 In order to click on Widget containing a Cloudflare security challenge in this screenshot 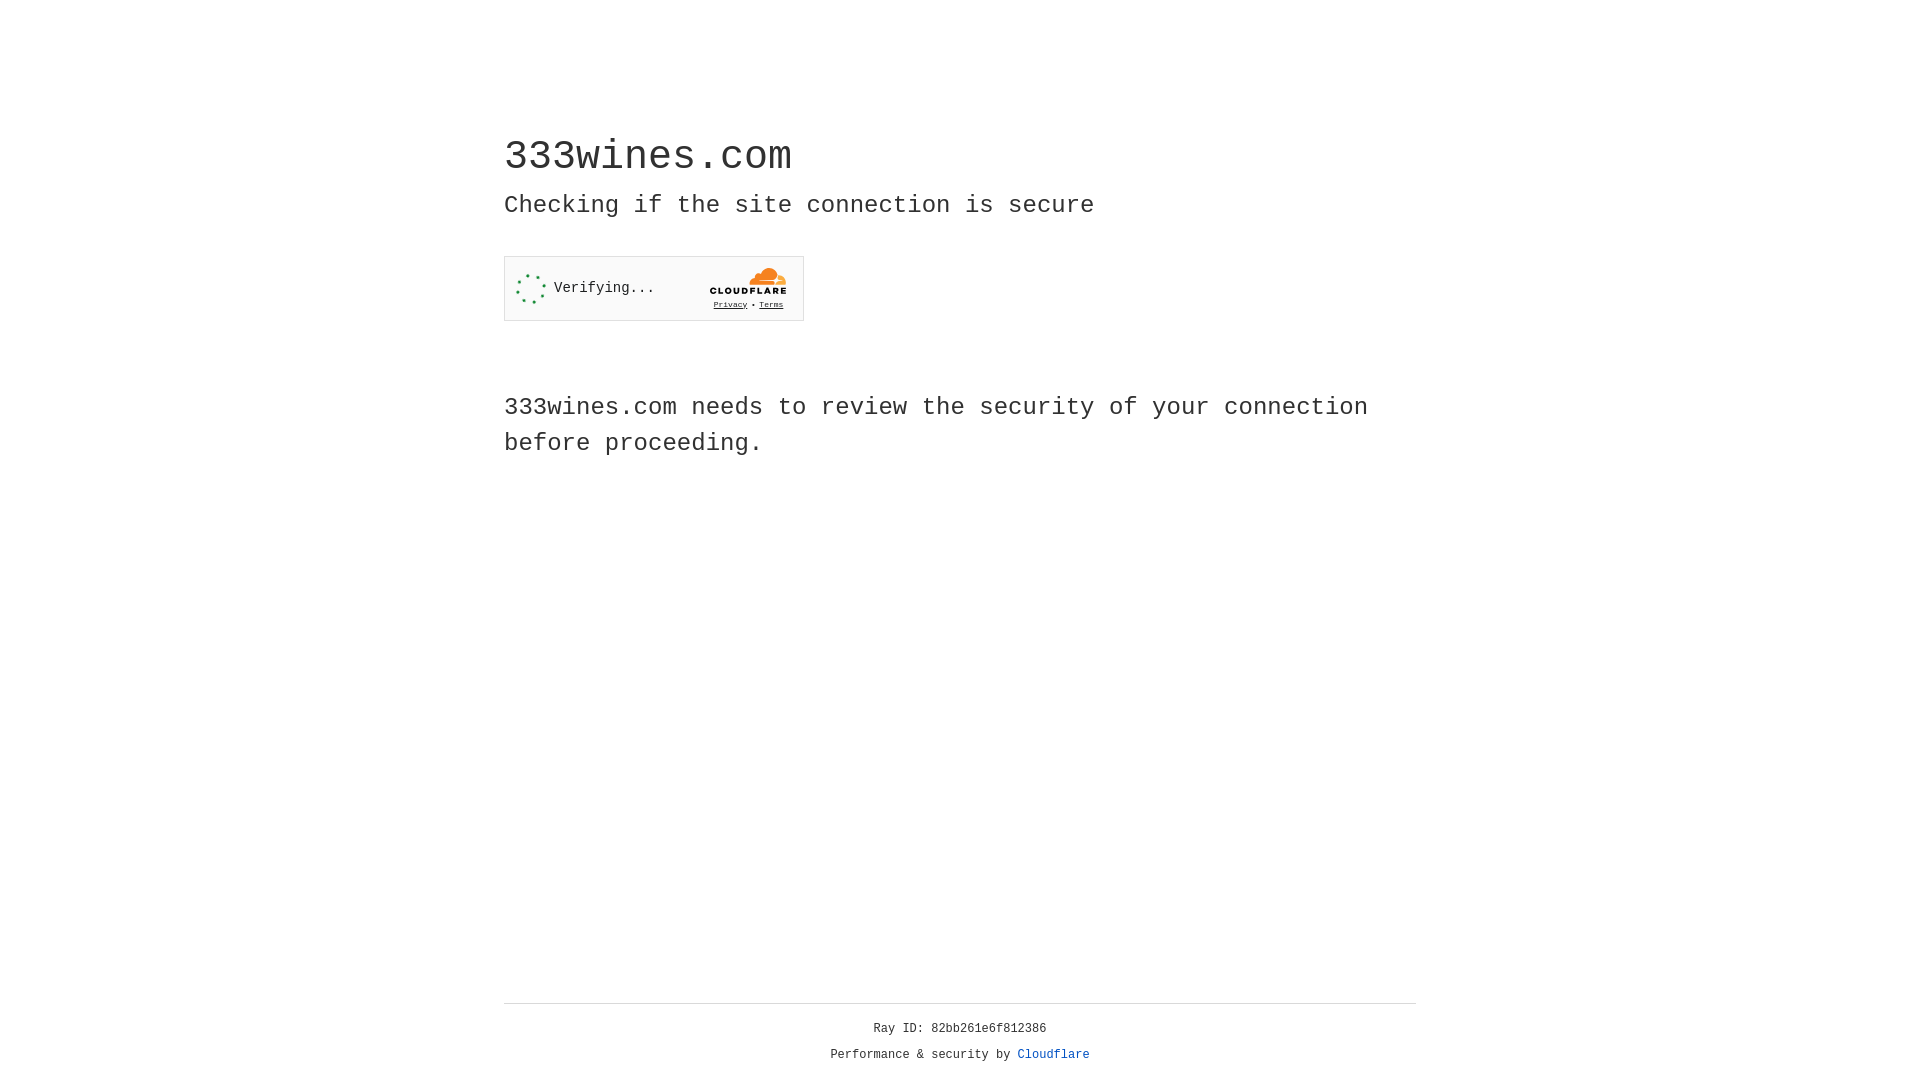, I will do `click(654, 288)`.